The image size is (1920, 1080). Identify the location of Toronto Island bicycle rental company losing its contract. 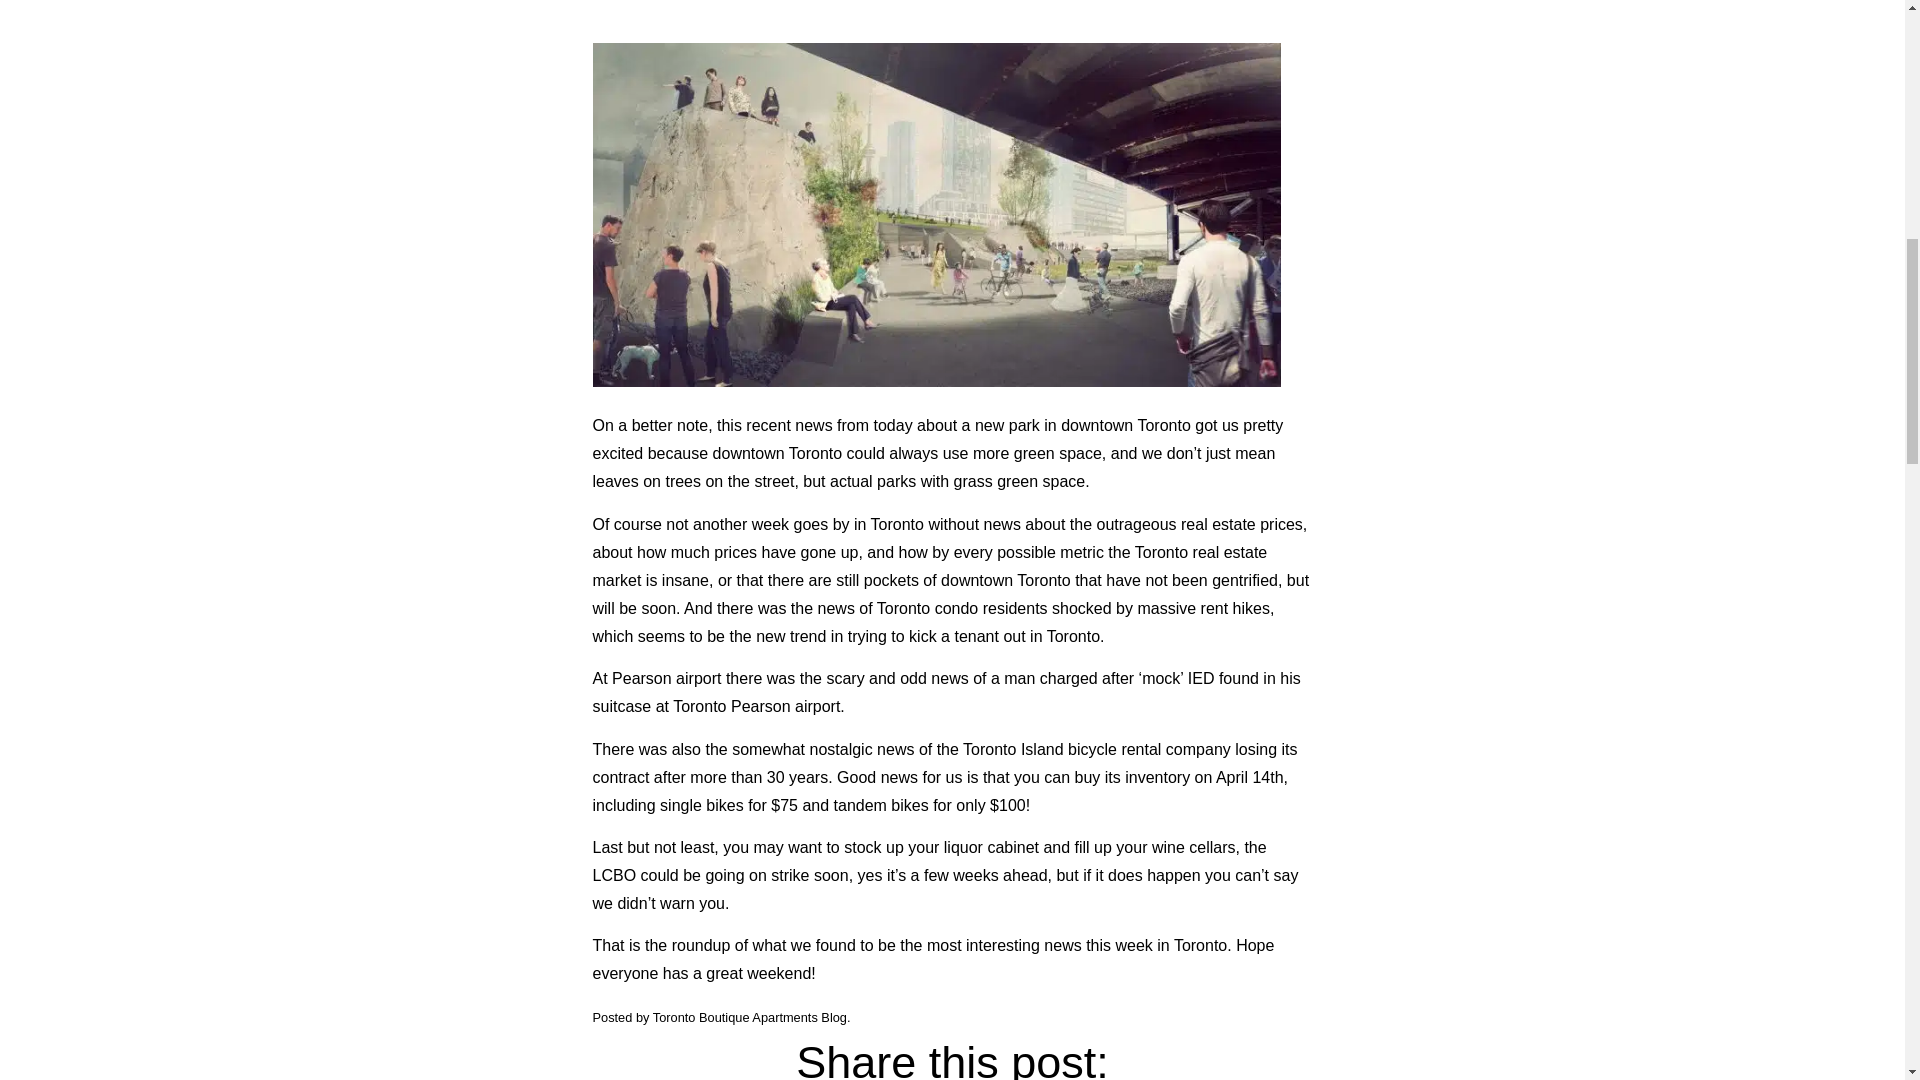
(944, 762).